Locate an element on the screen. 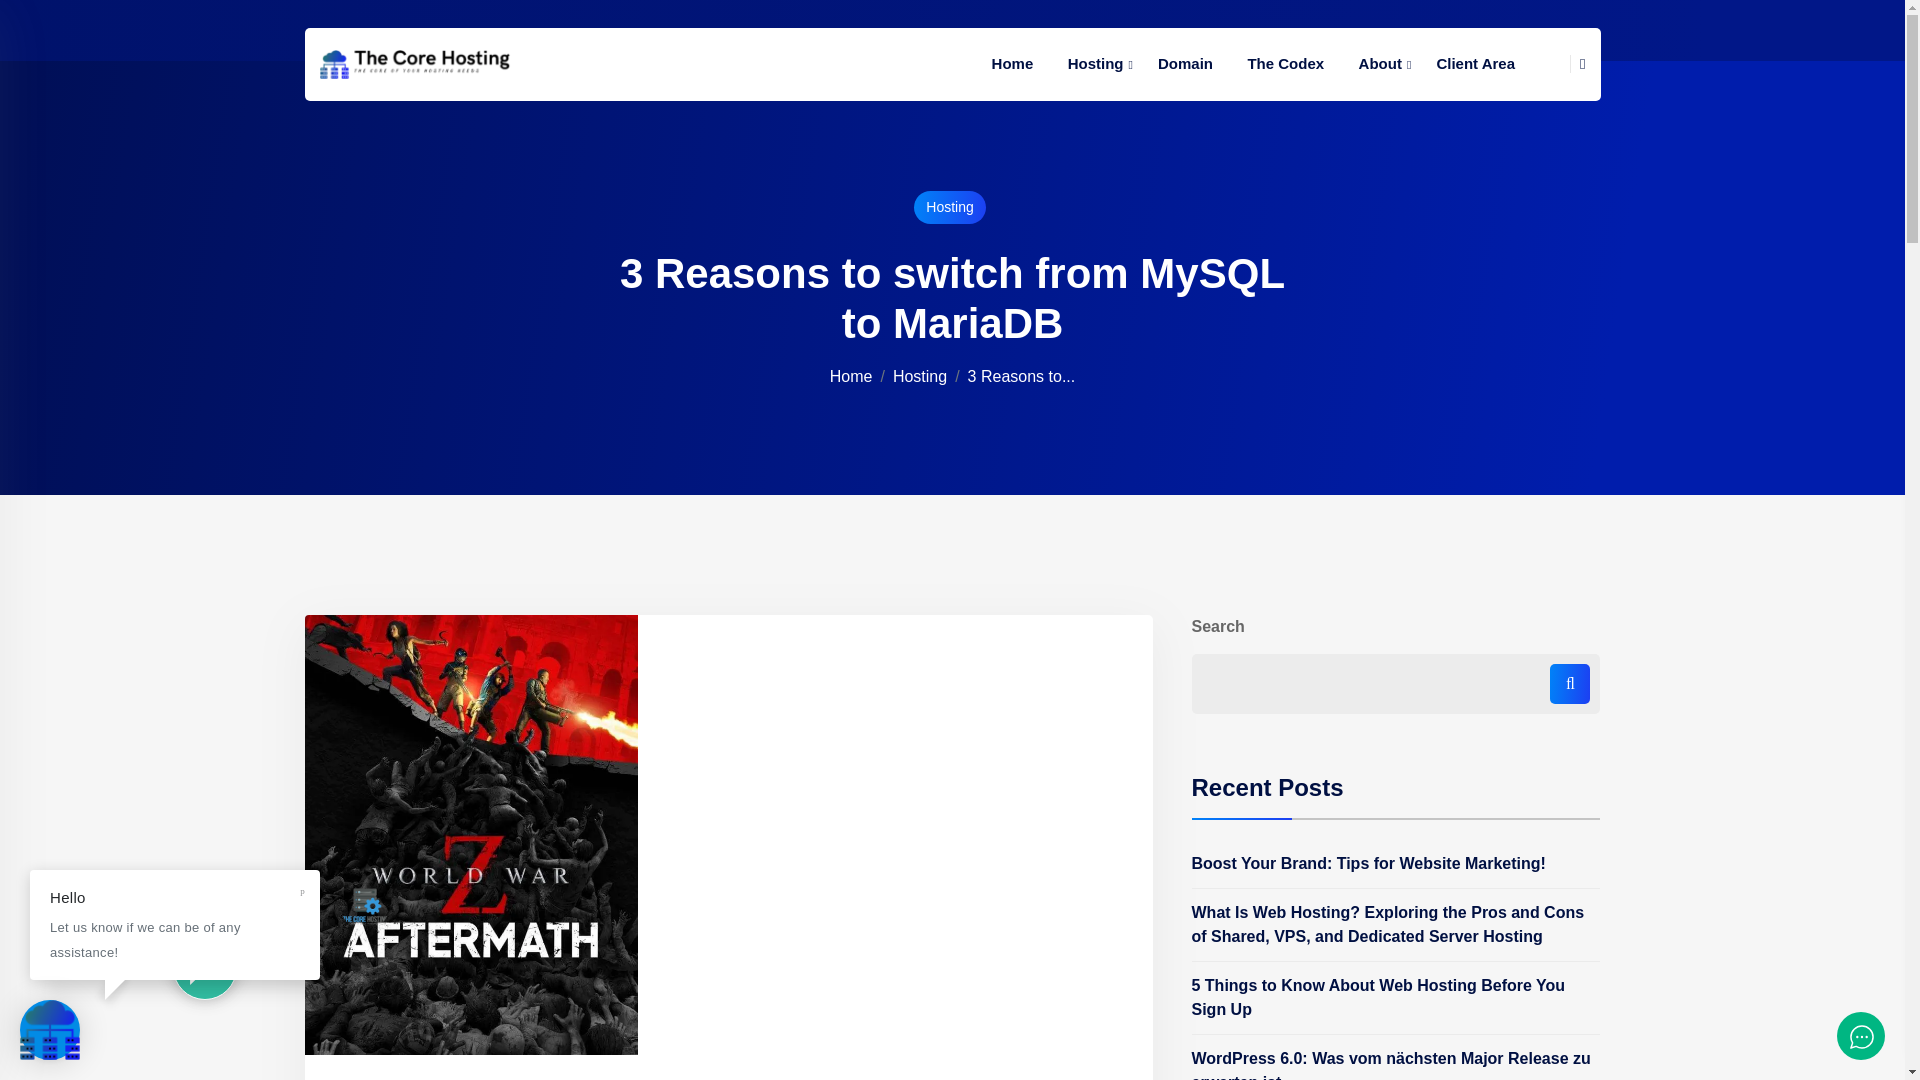 Image resolution: width=1920 pixels, height=1080 pixels. Home is located at coordinates (851, 376).